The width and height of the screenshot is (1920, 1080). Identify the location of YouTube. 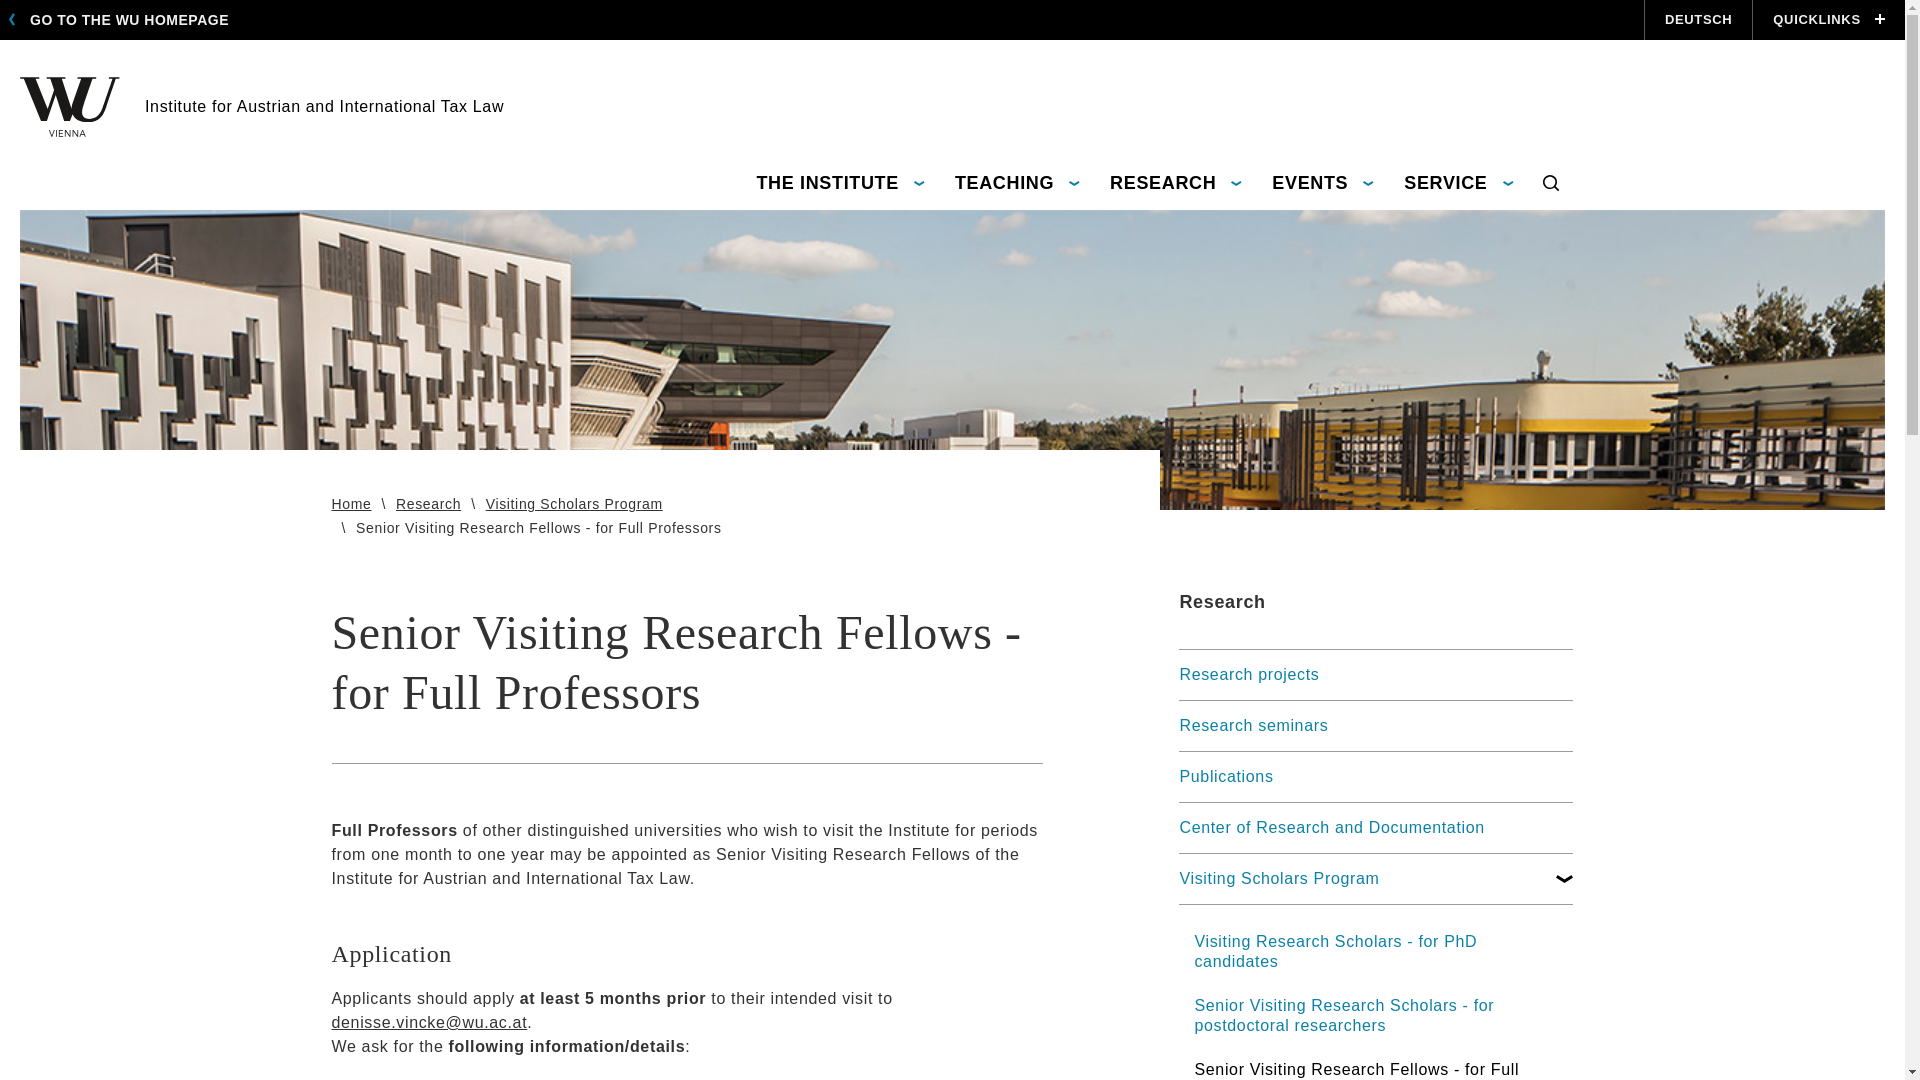
(1488, 5).